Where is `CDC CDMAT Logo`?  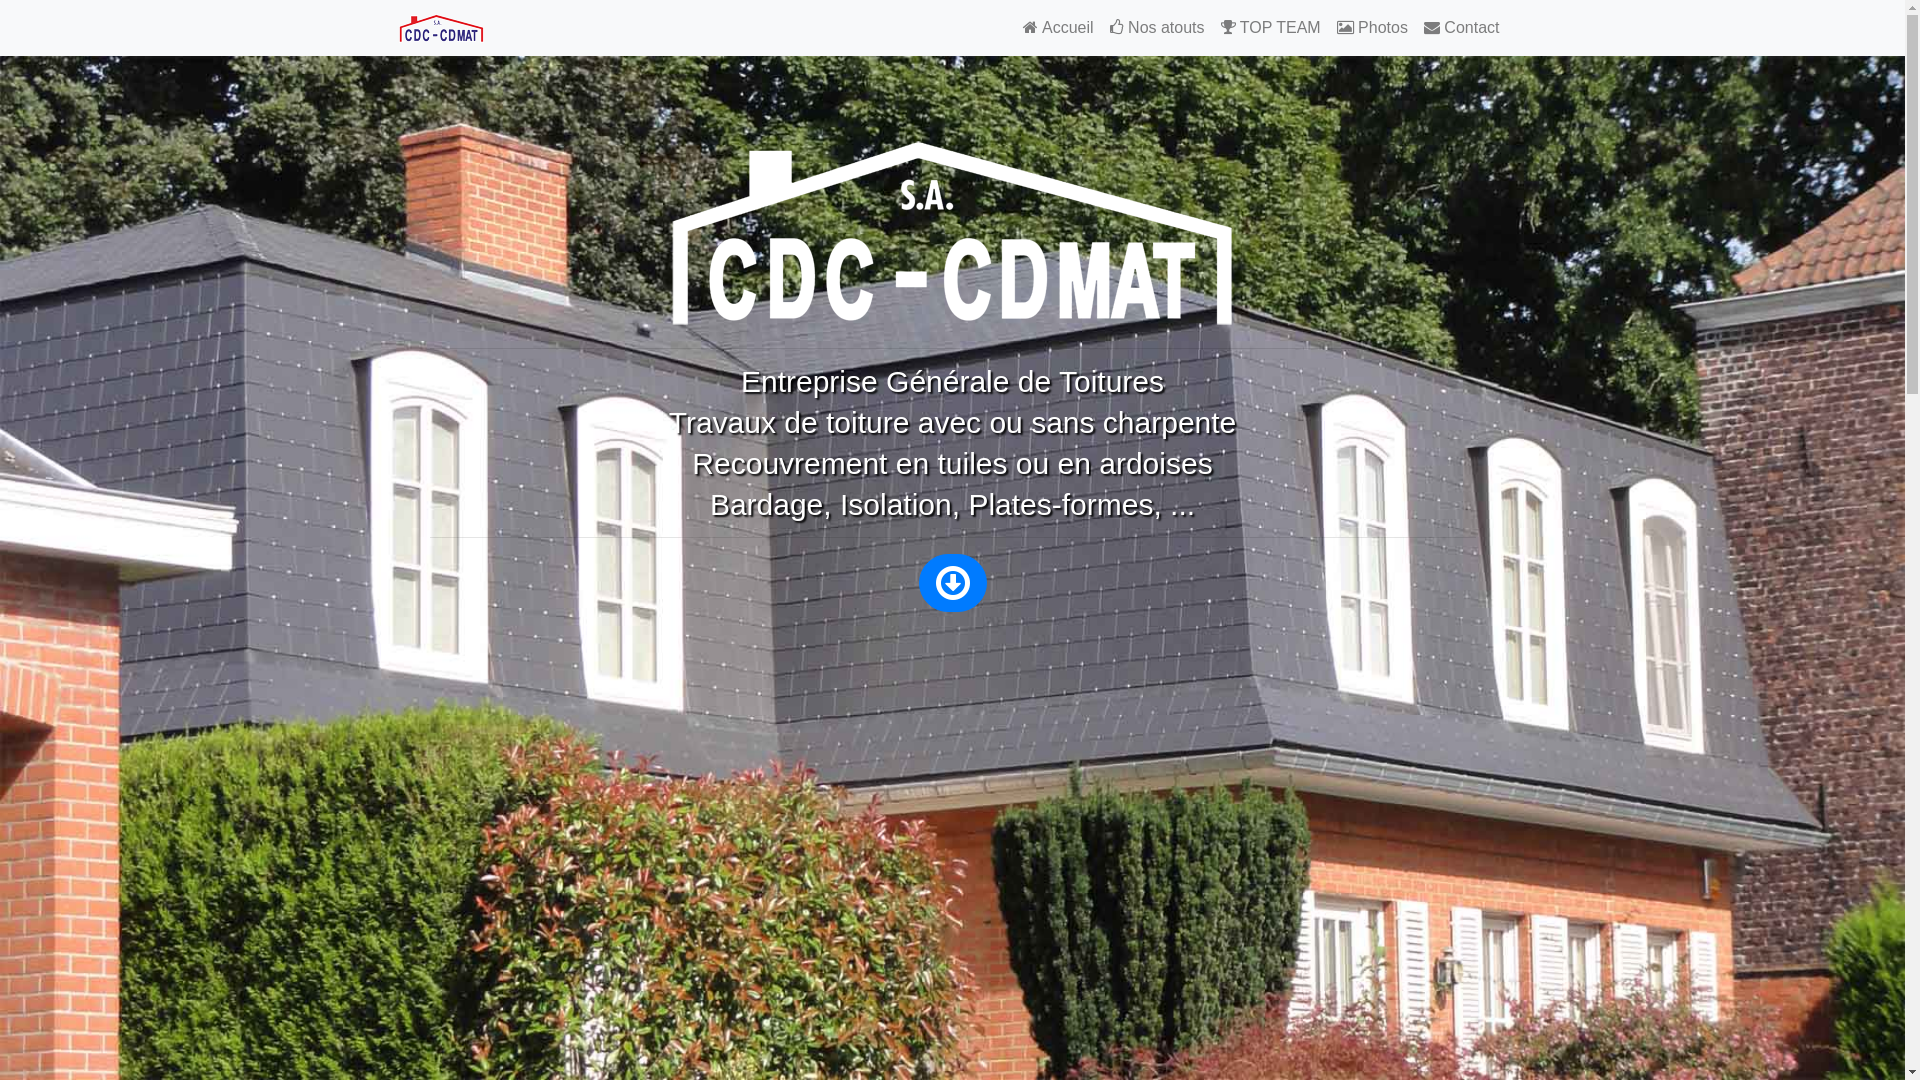
CDC CDMAT Logo is located at coordinates (952, 231).